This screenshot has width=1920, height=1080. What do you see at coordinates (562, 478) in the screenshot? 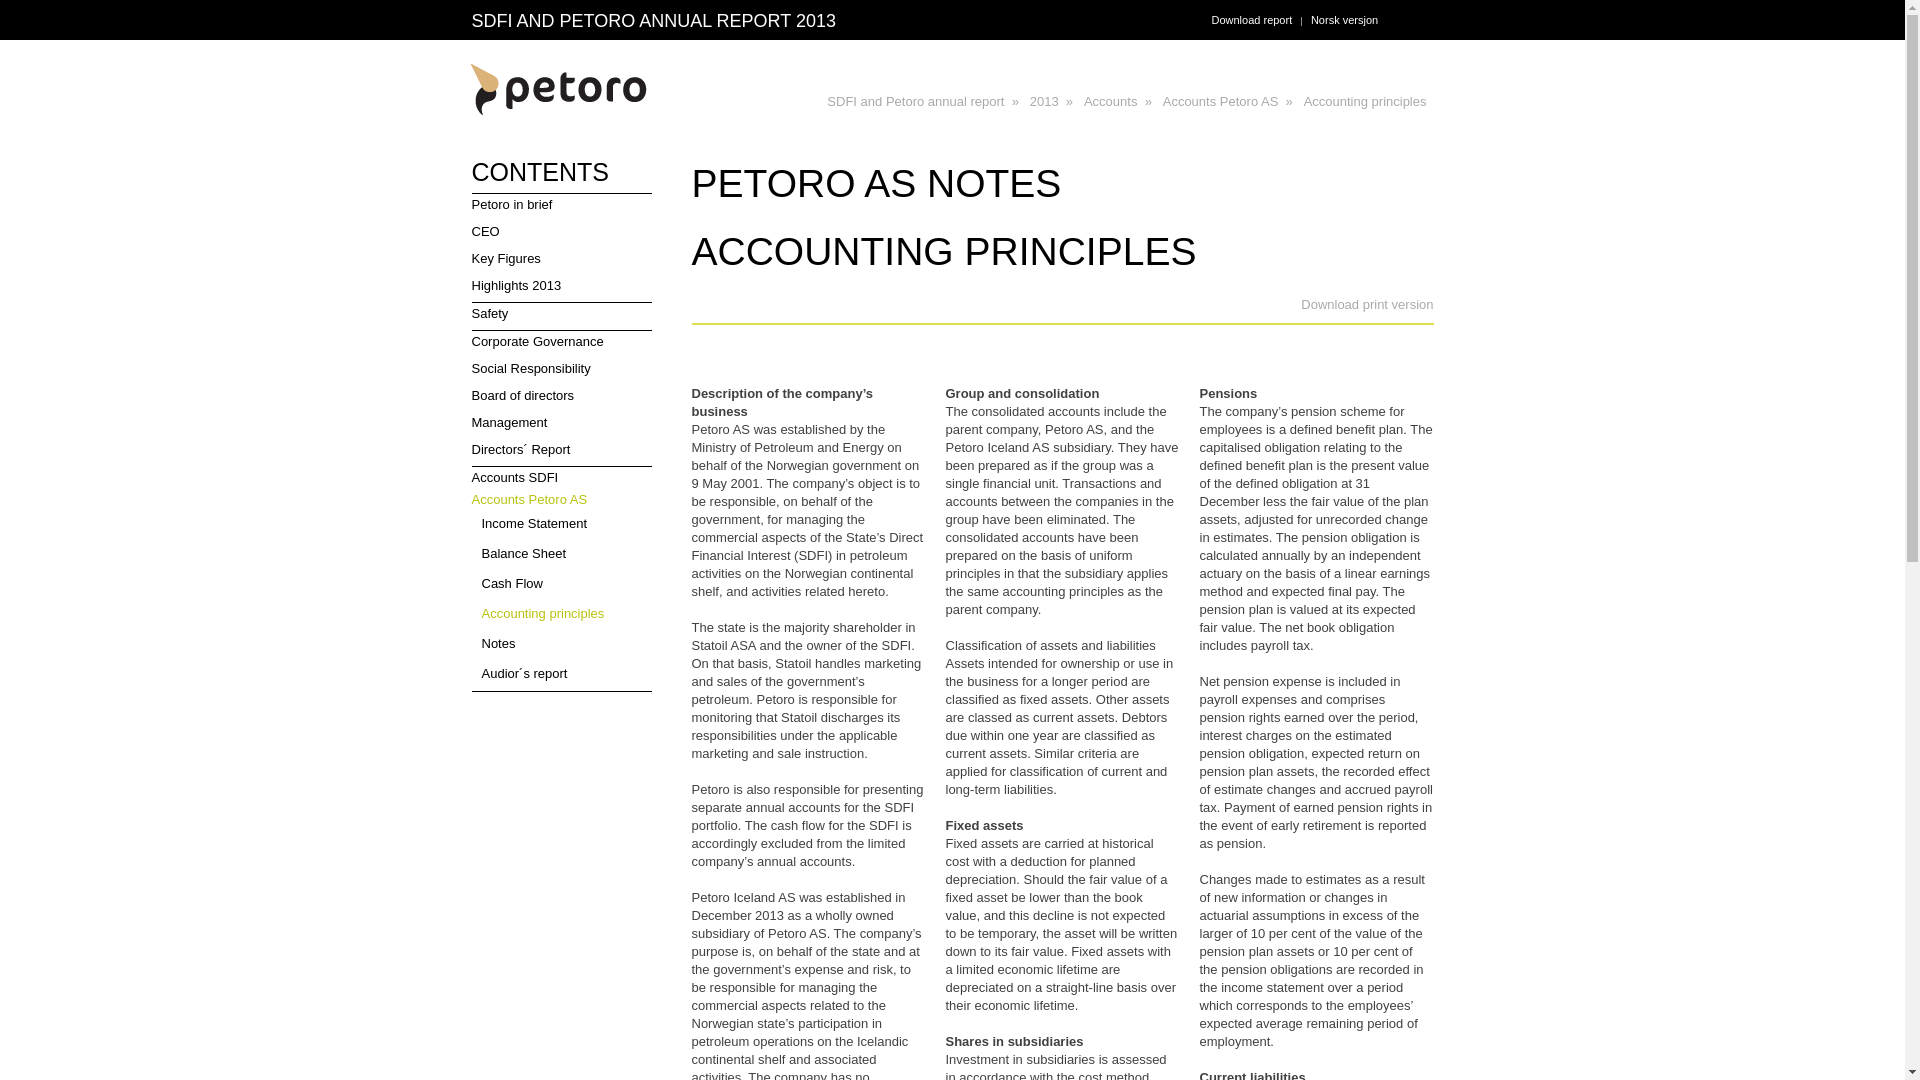
I see `Accounts SDFI` at bounding box center [562, 478].